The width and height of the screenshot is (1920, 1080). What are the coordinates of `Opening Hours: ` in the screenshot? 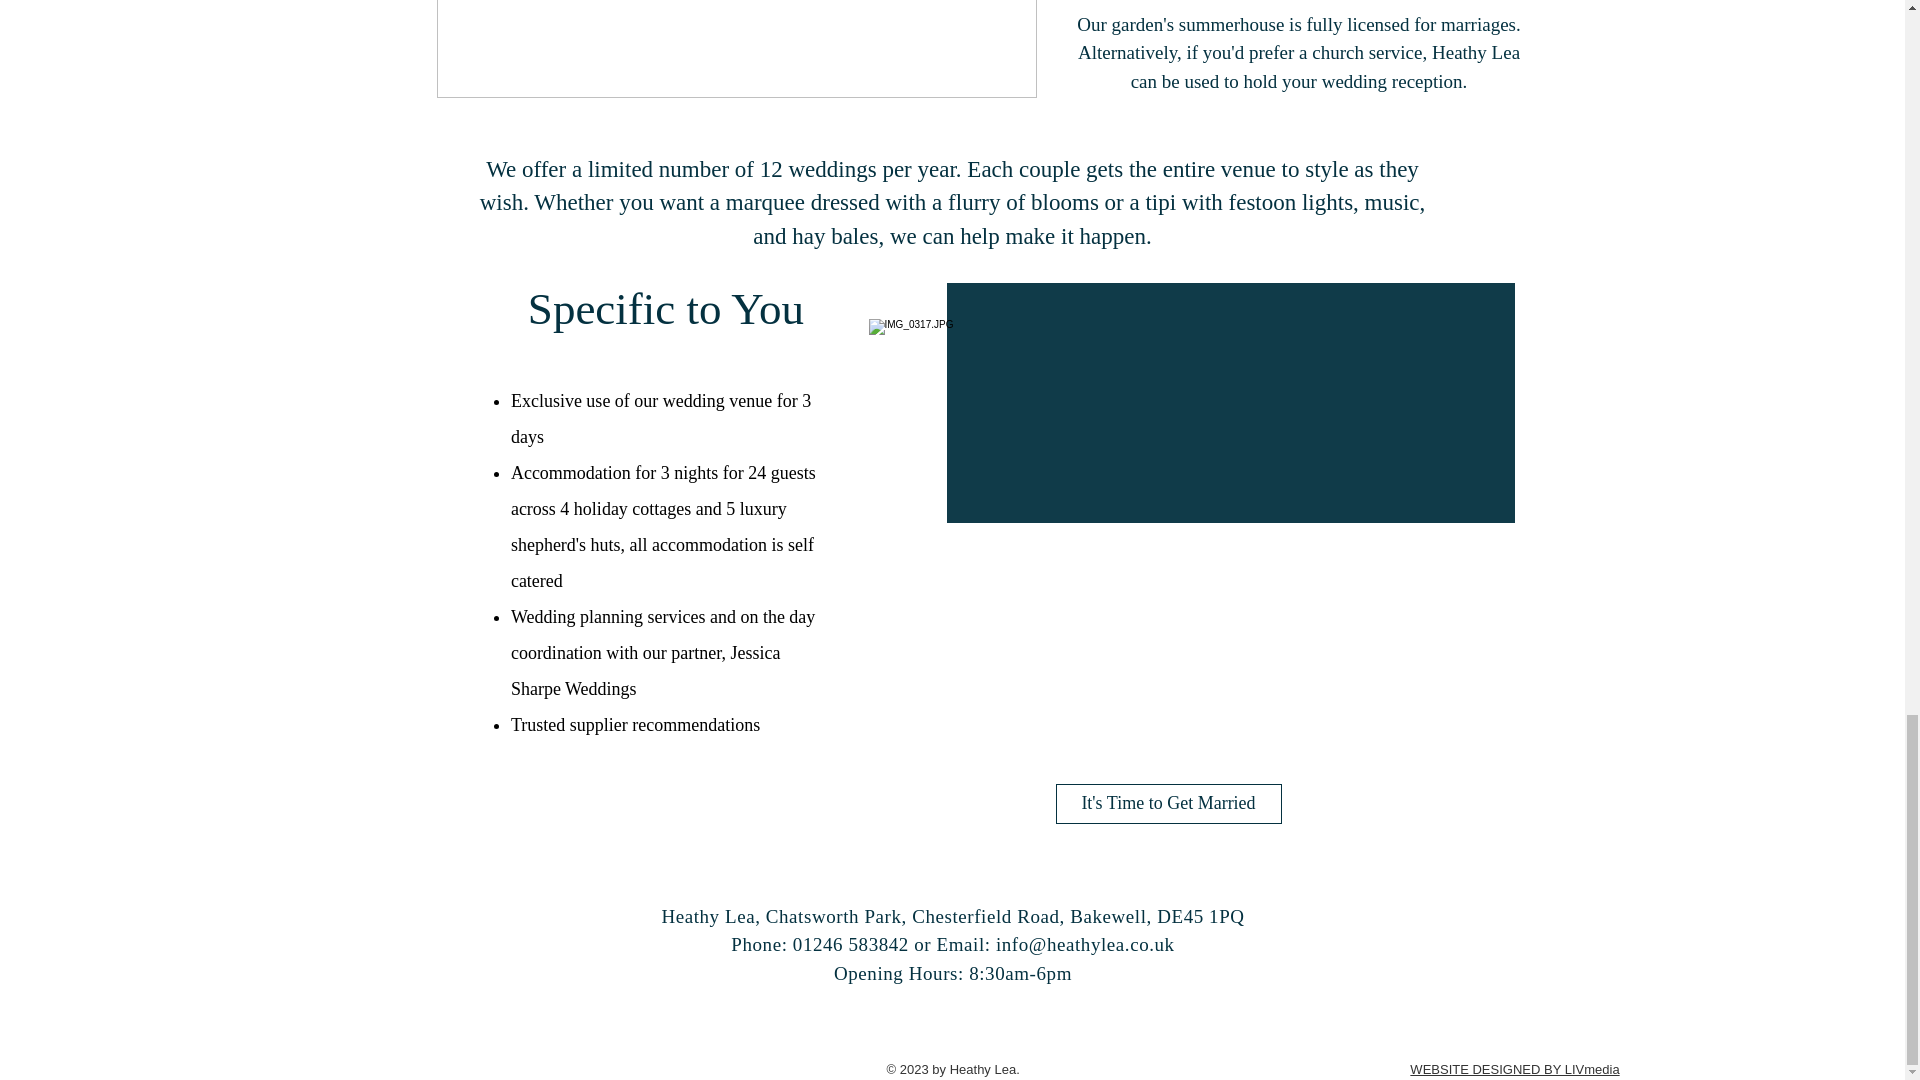 It's located at (901, 973).